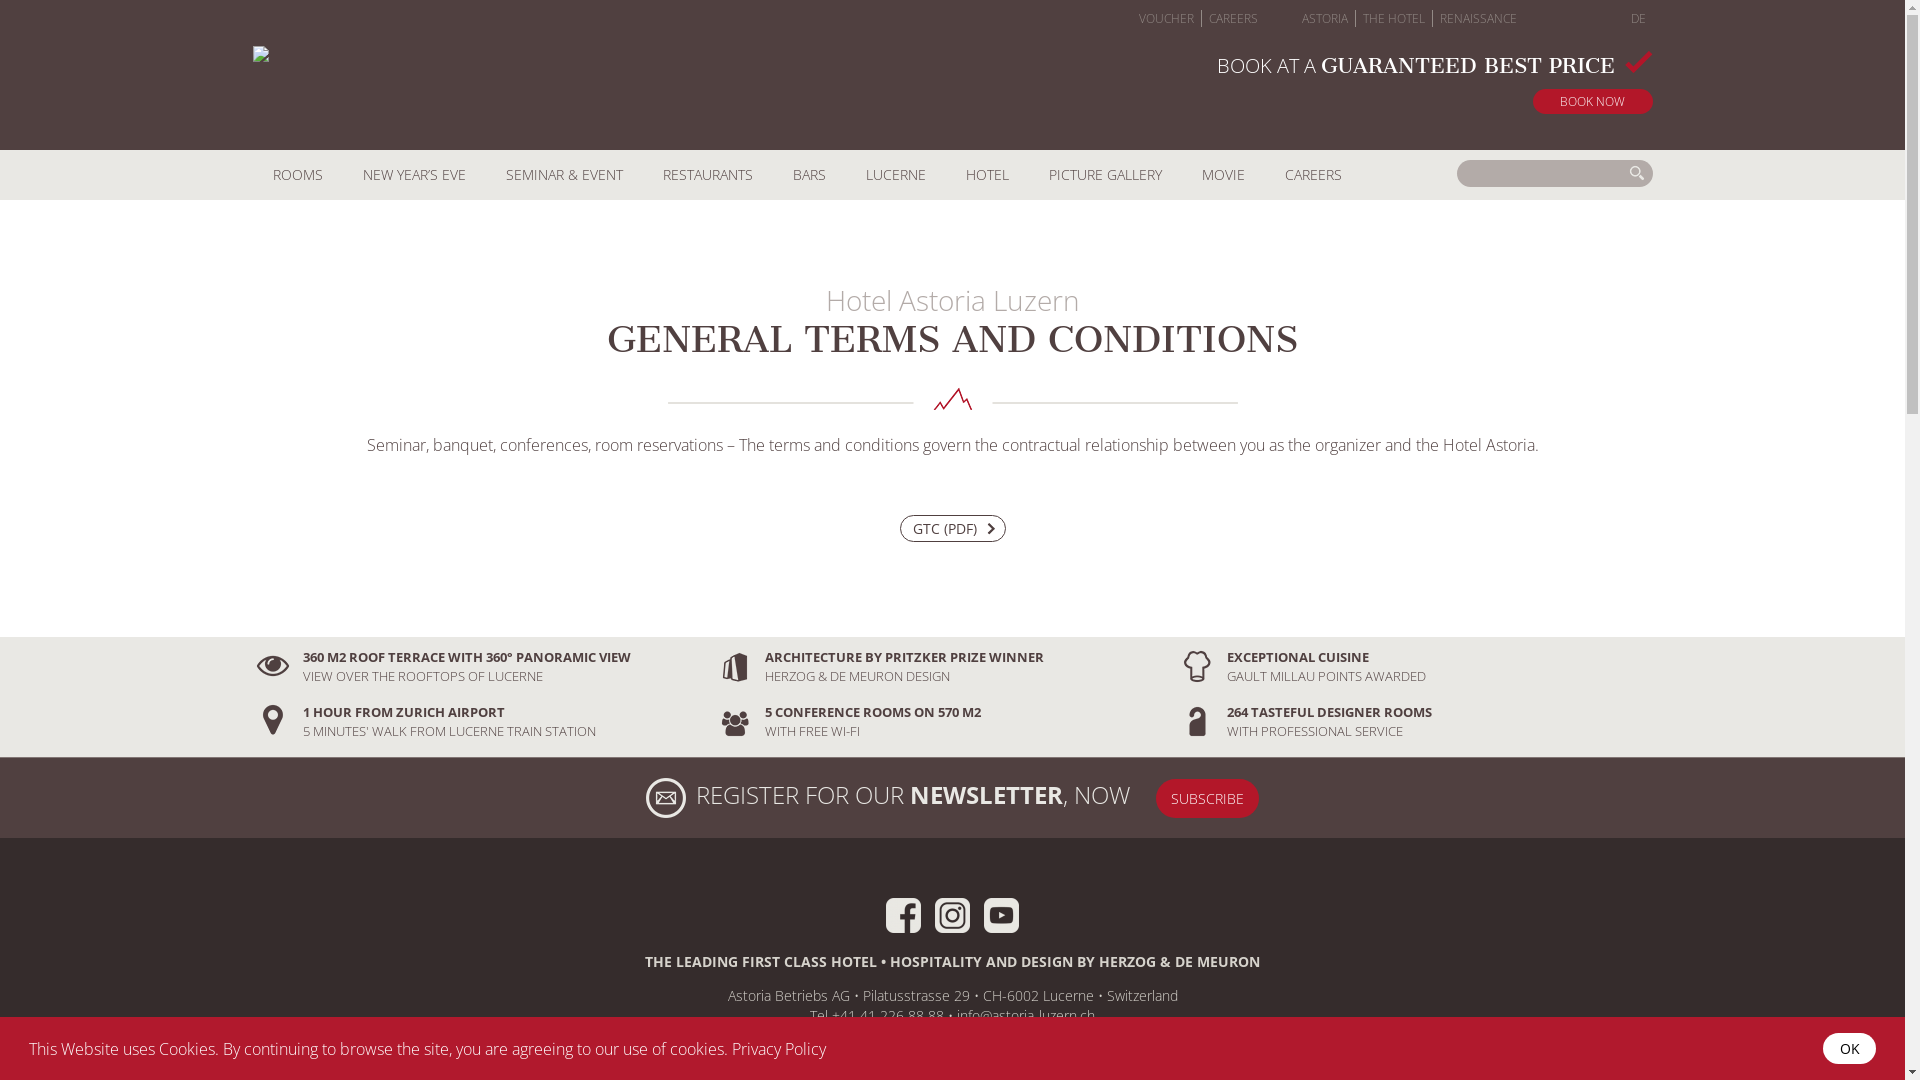 The height and width of the screenshot is (1080, 1920). I want to click on LUCERNE, so click(896, 175).